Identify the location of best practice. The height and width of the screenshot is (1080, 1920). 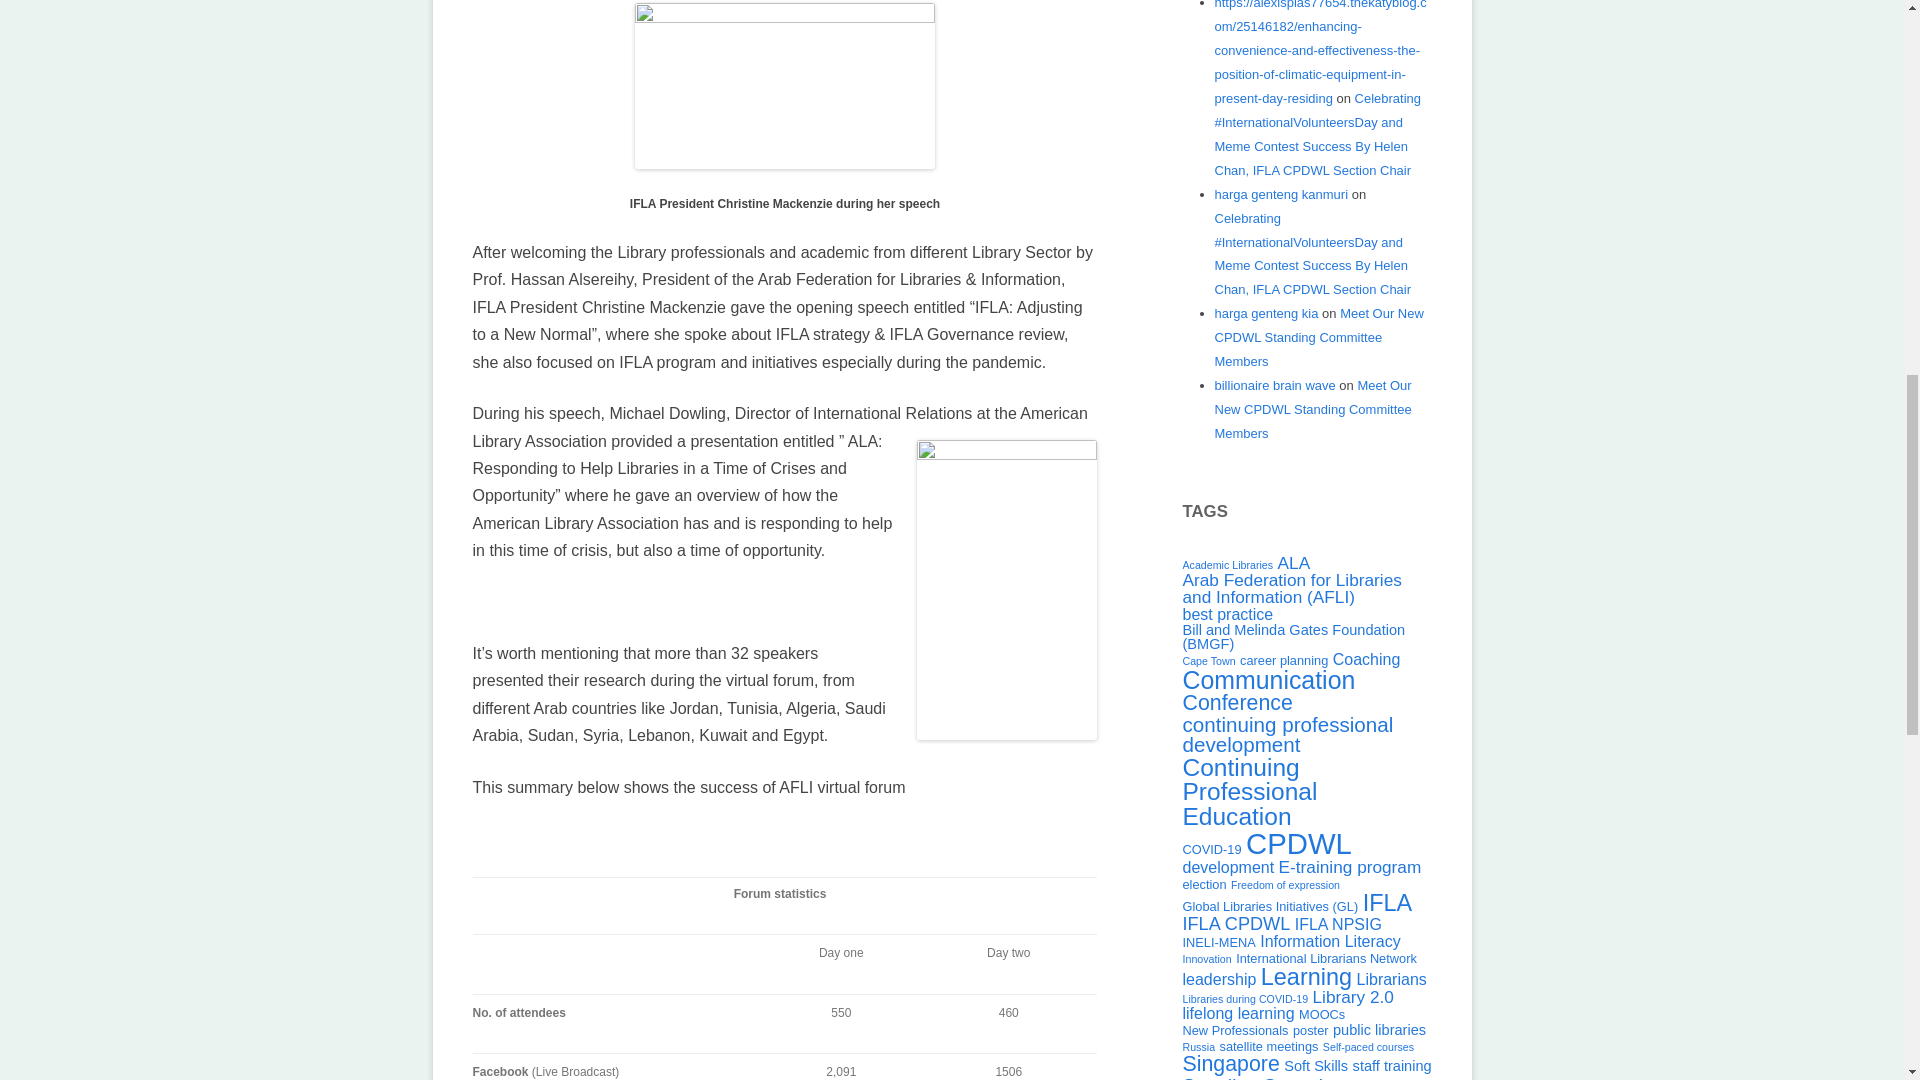
(1227, 614).